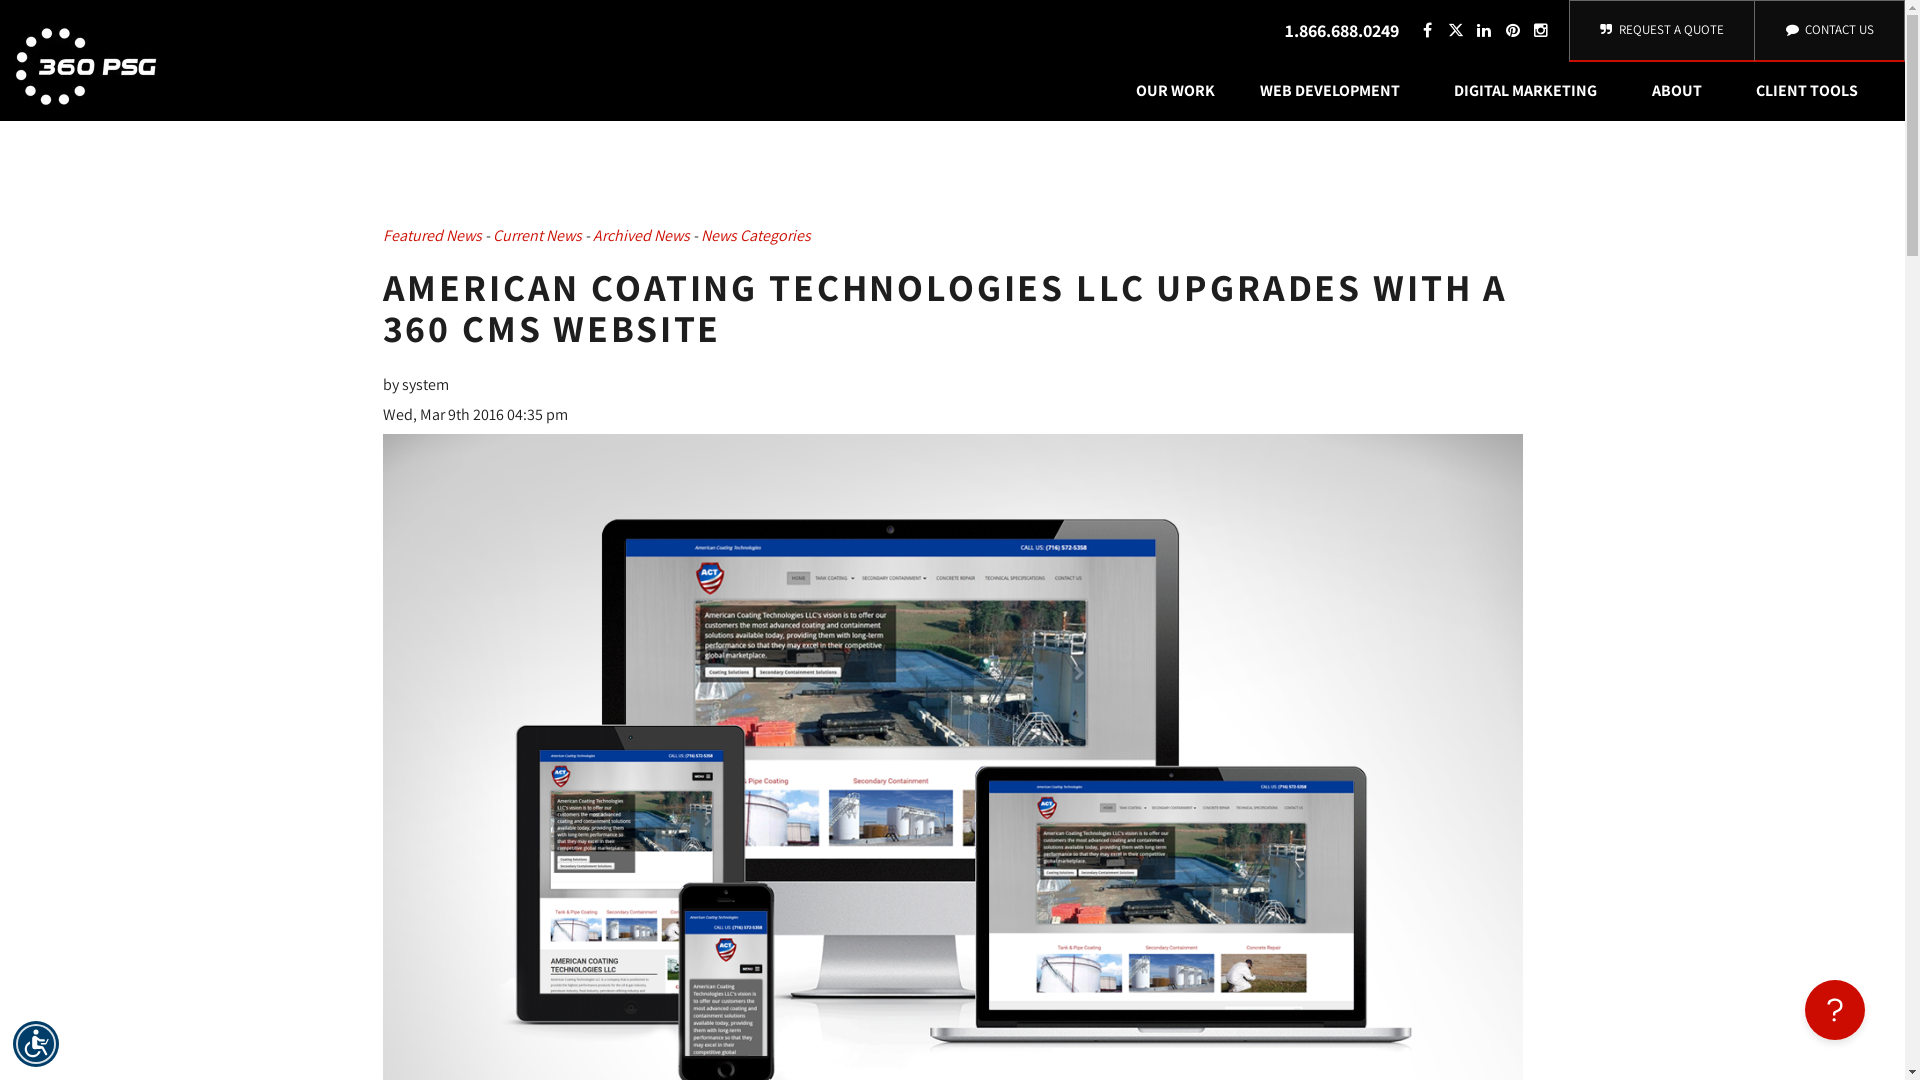  What do you see at coordinates (1830, 31) in the screenshot?
I see `  CONTACT US` at bounding box center [1830, 31].